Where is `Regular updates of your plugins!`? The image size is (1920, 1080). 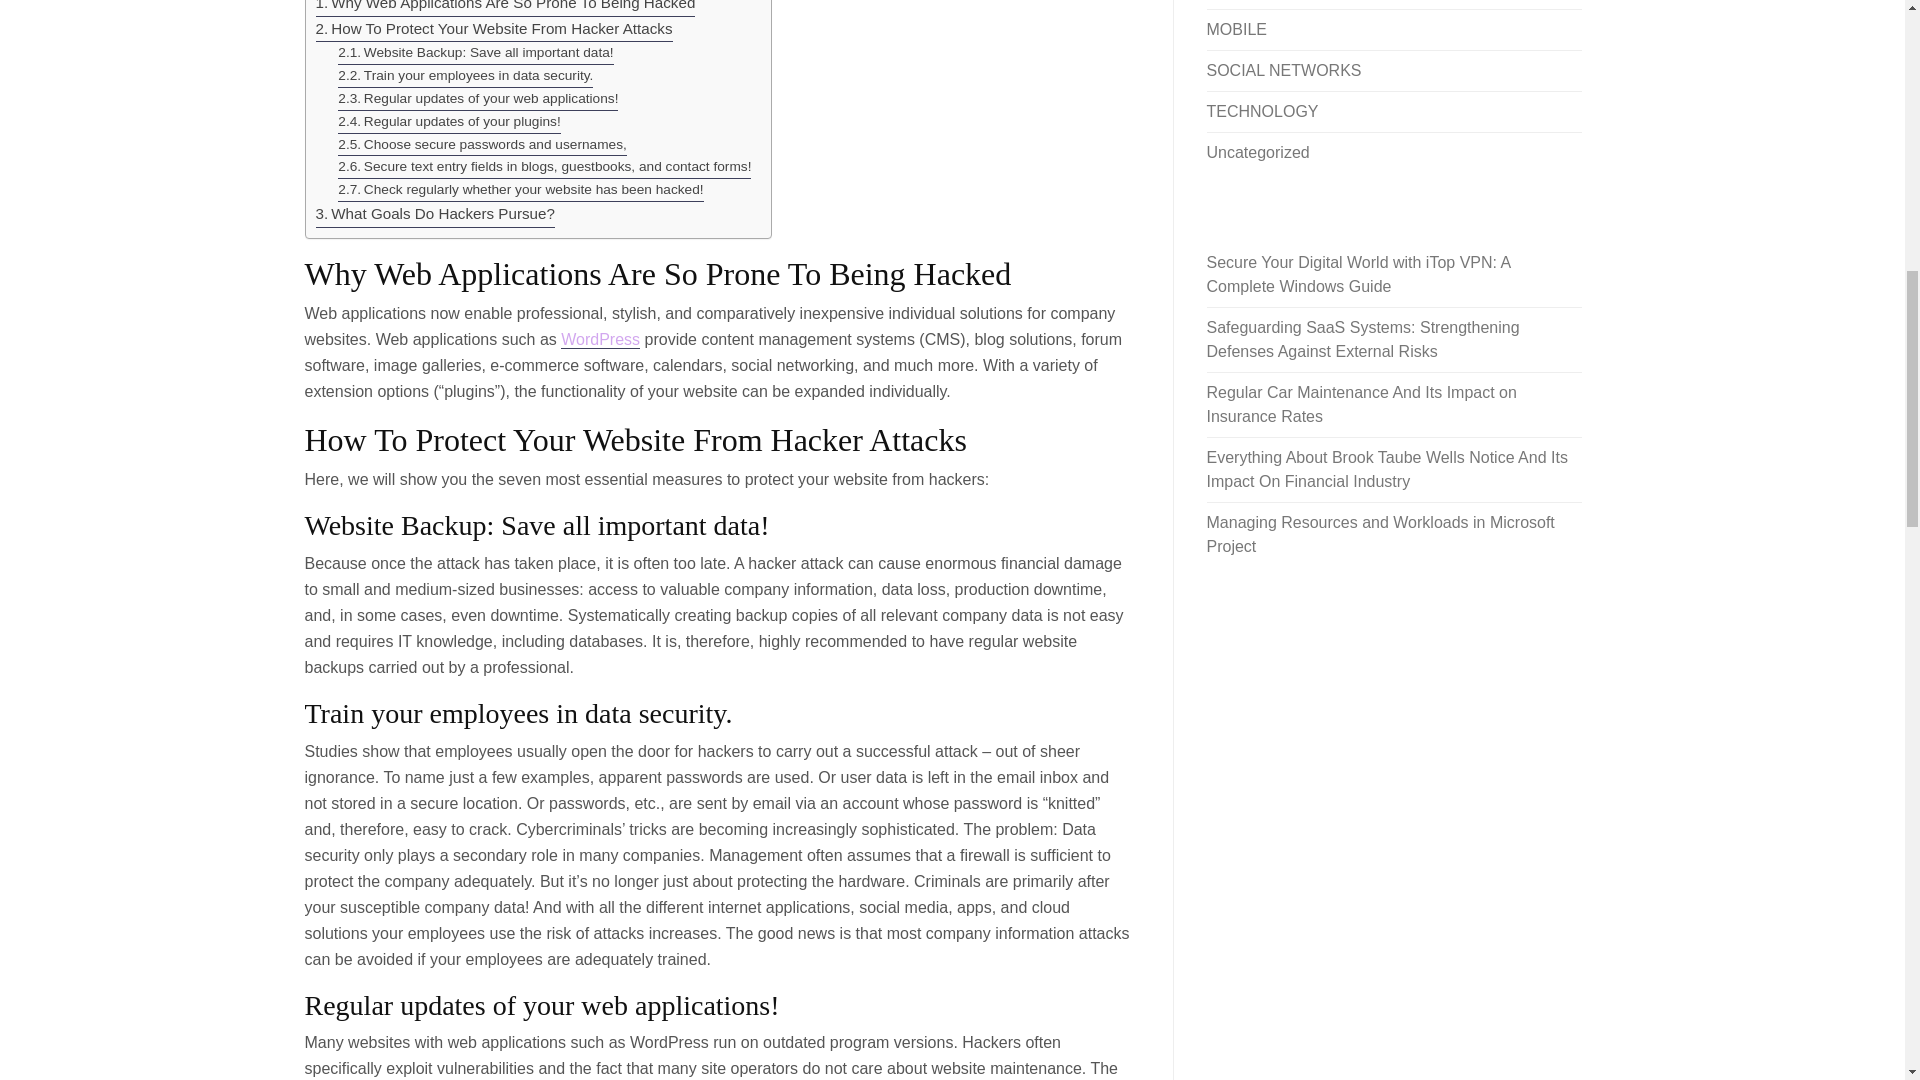 Regular updates of your plugins! is located at coordinates (448, 122).